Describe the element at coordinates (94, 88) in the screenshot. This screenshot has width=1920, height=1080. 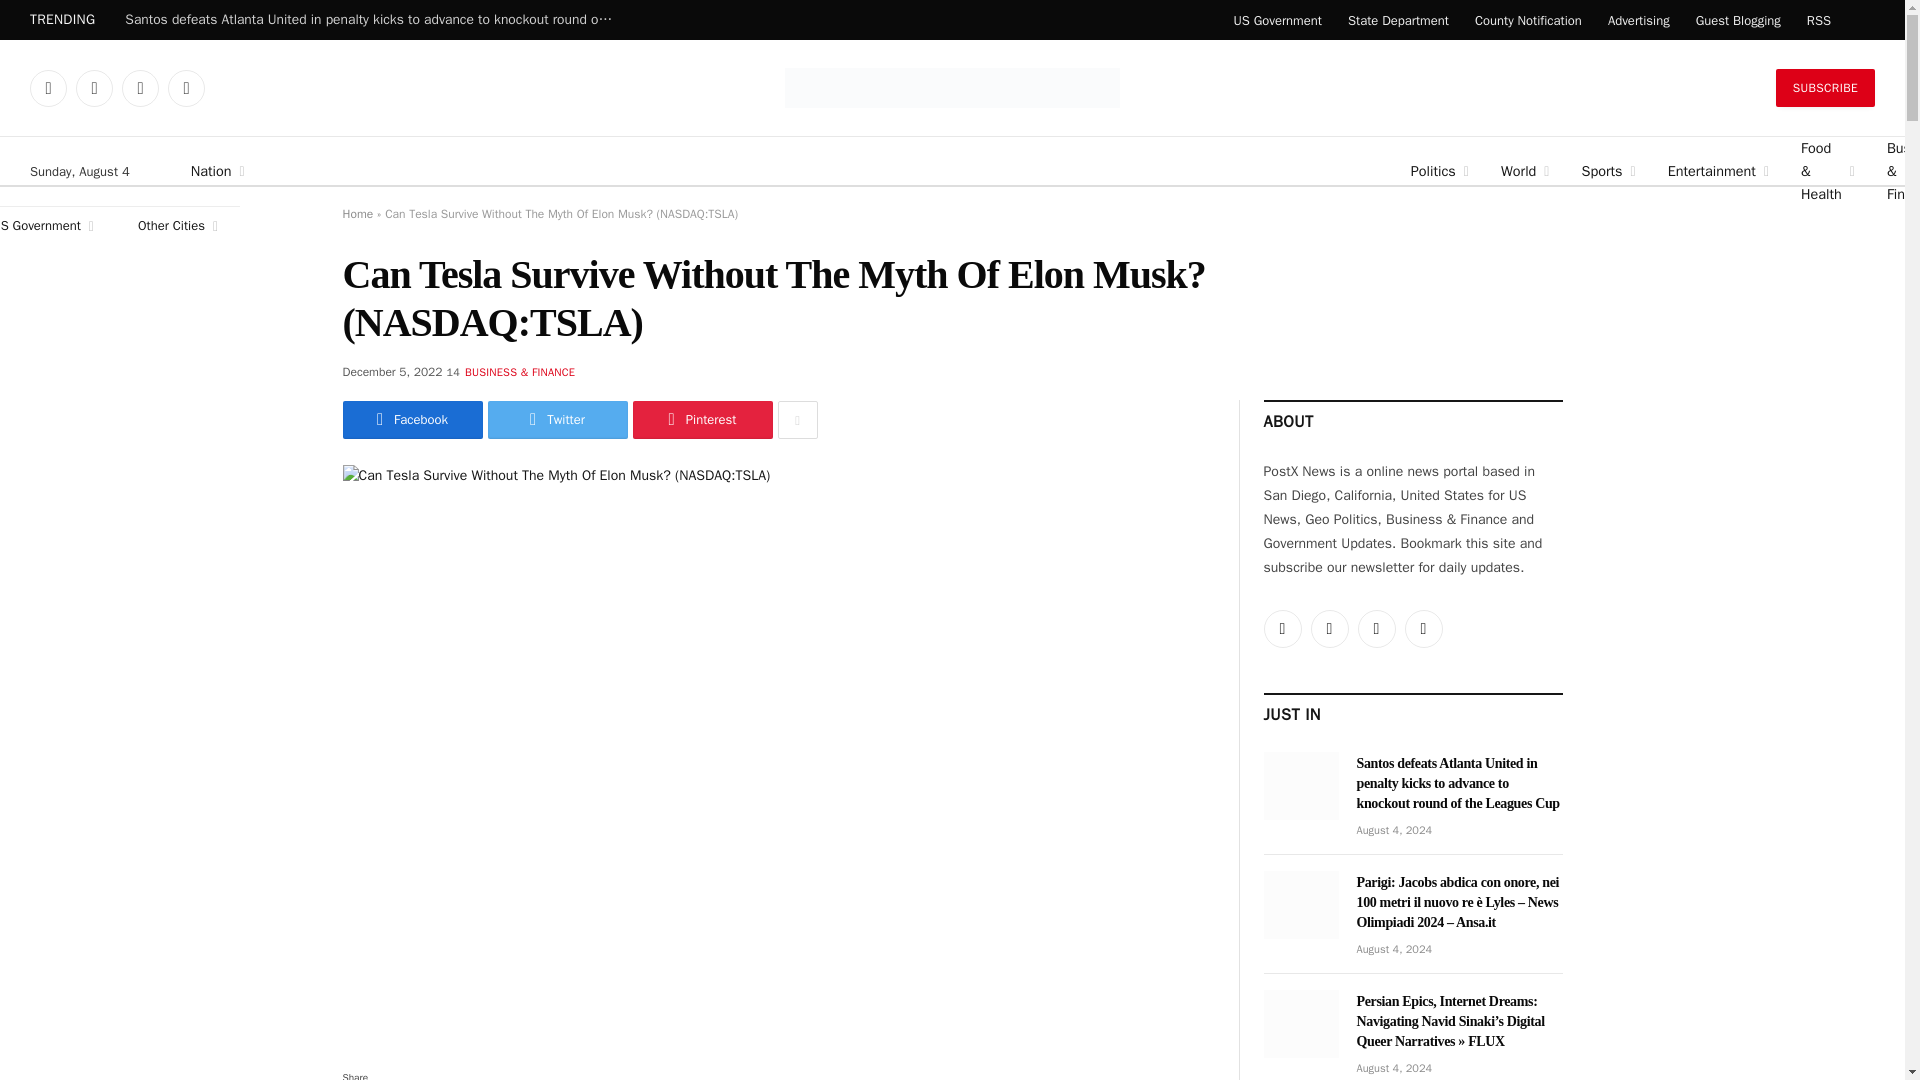
I see `Facebook` at that location.